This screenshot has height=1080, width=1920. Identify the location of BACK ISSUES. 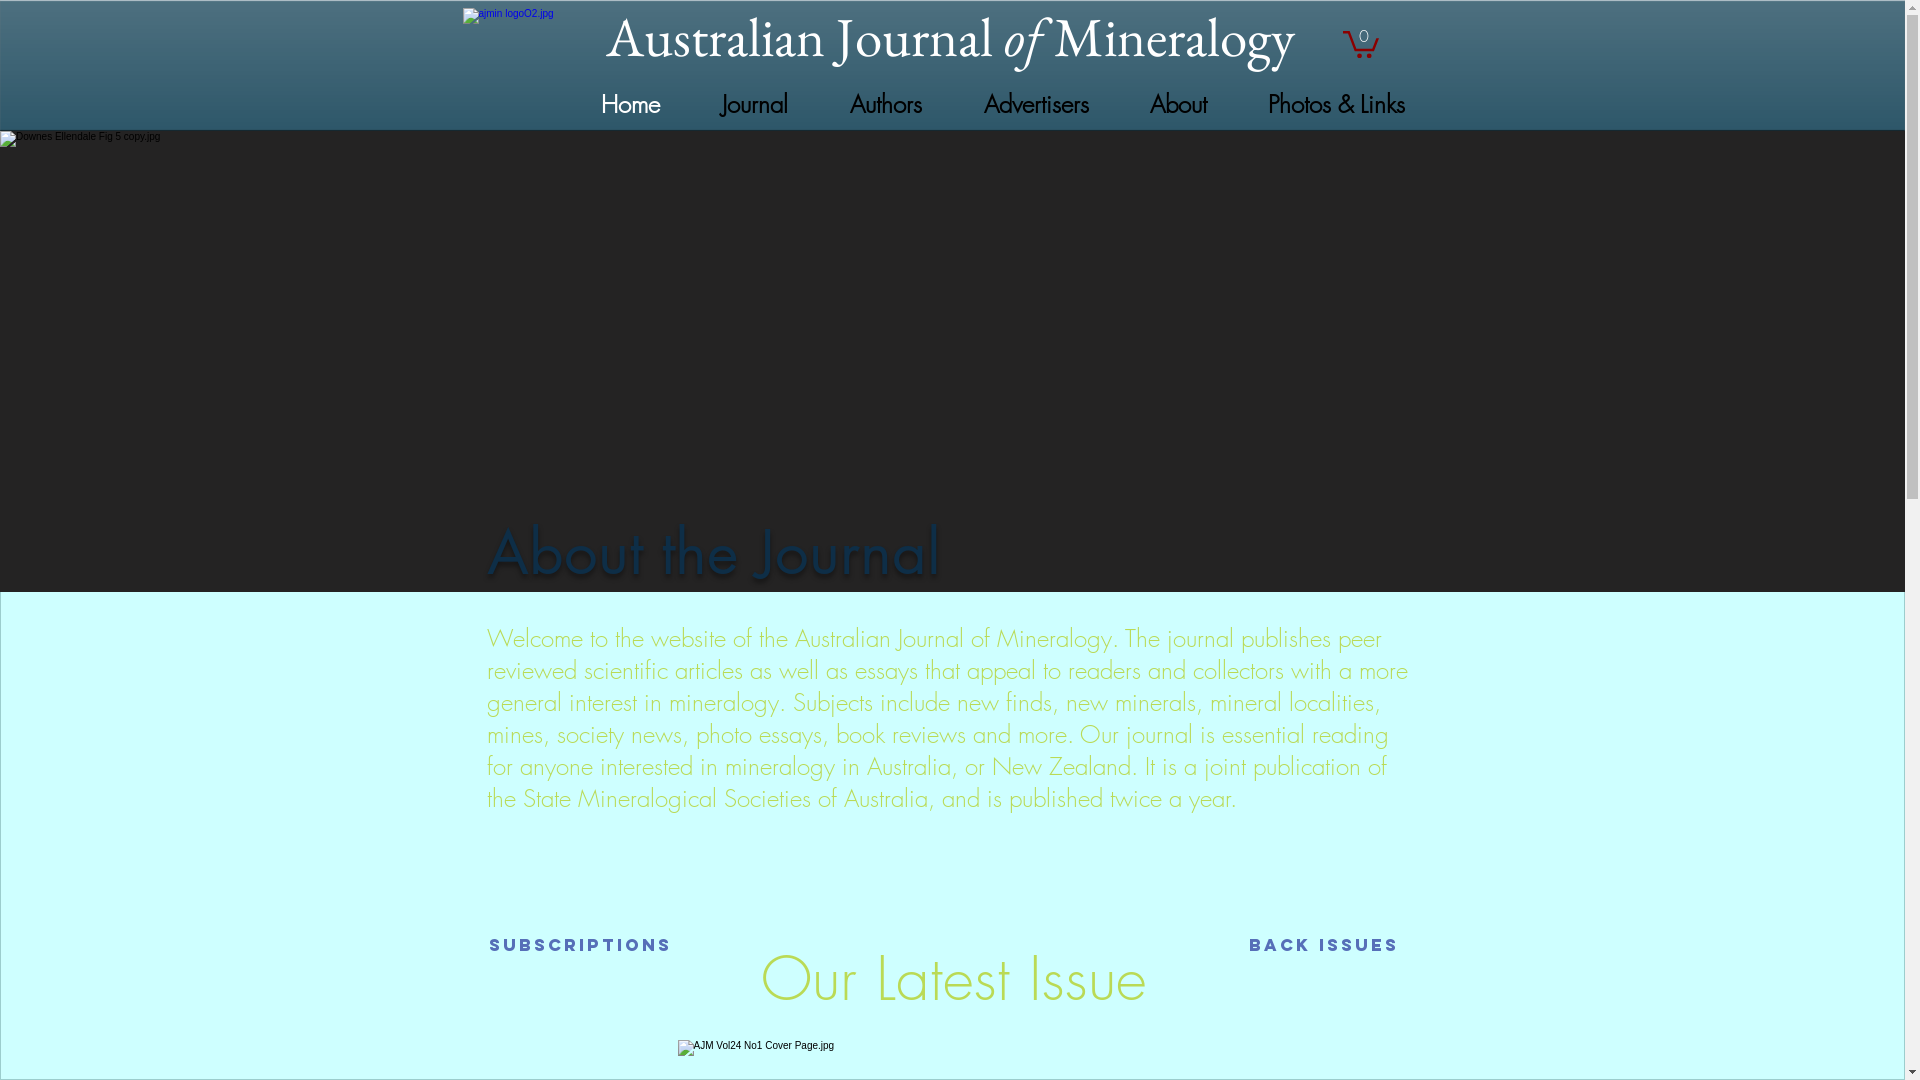
(1327, 945).